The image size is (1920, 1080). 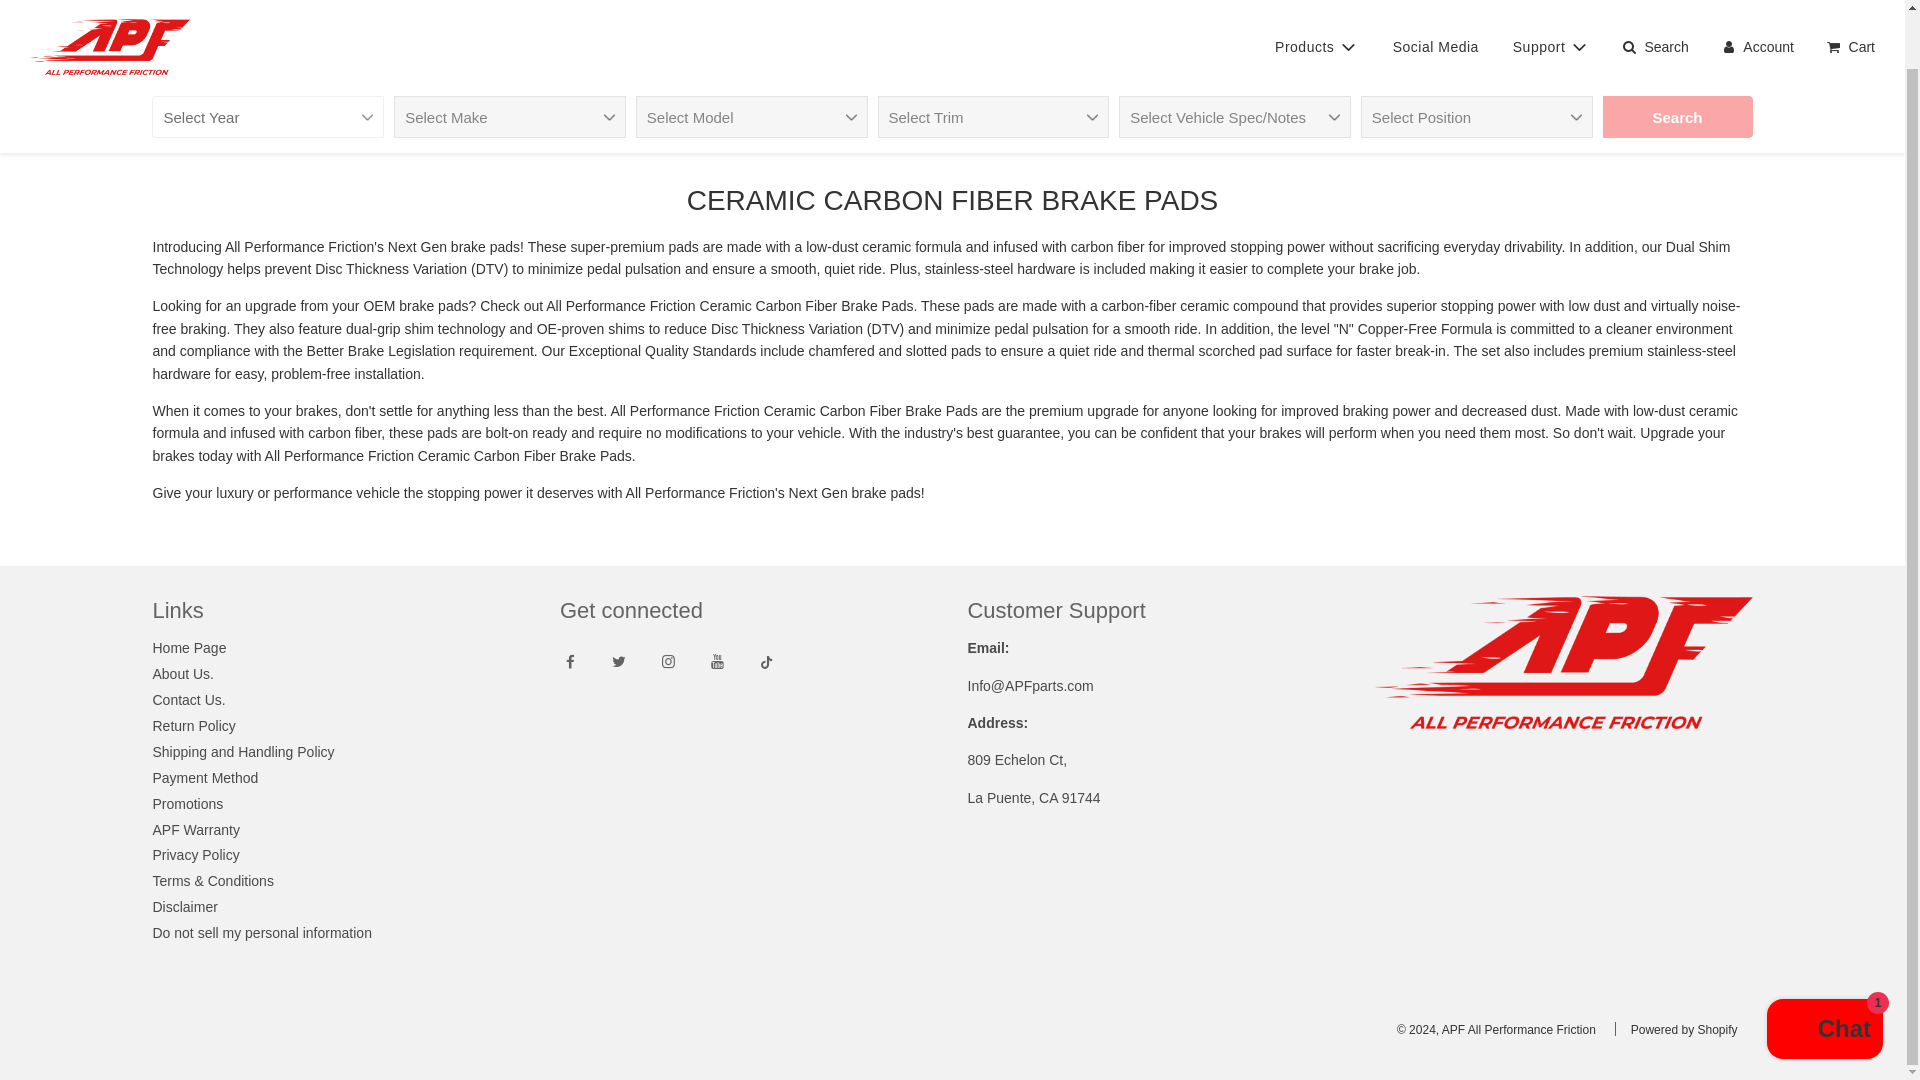 What do you see at coordinates (1436, 34) in the screenshot?
I see `Social Media` at bounding box center [1436, 34].